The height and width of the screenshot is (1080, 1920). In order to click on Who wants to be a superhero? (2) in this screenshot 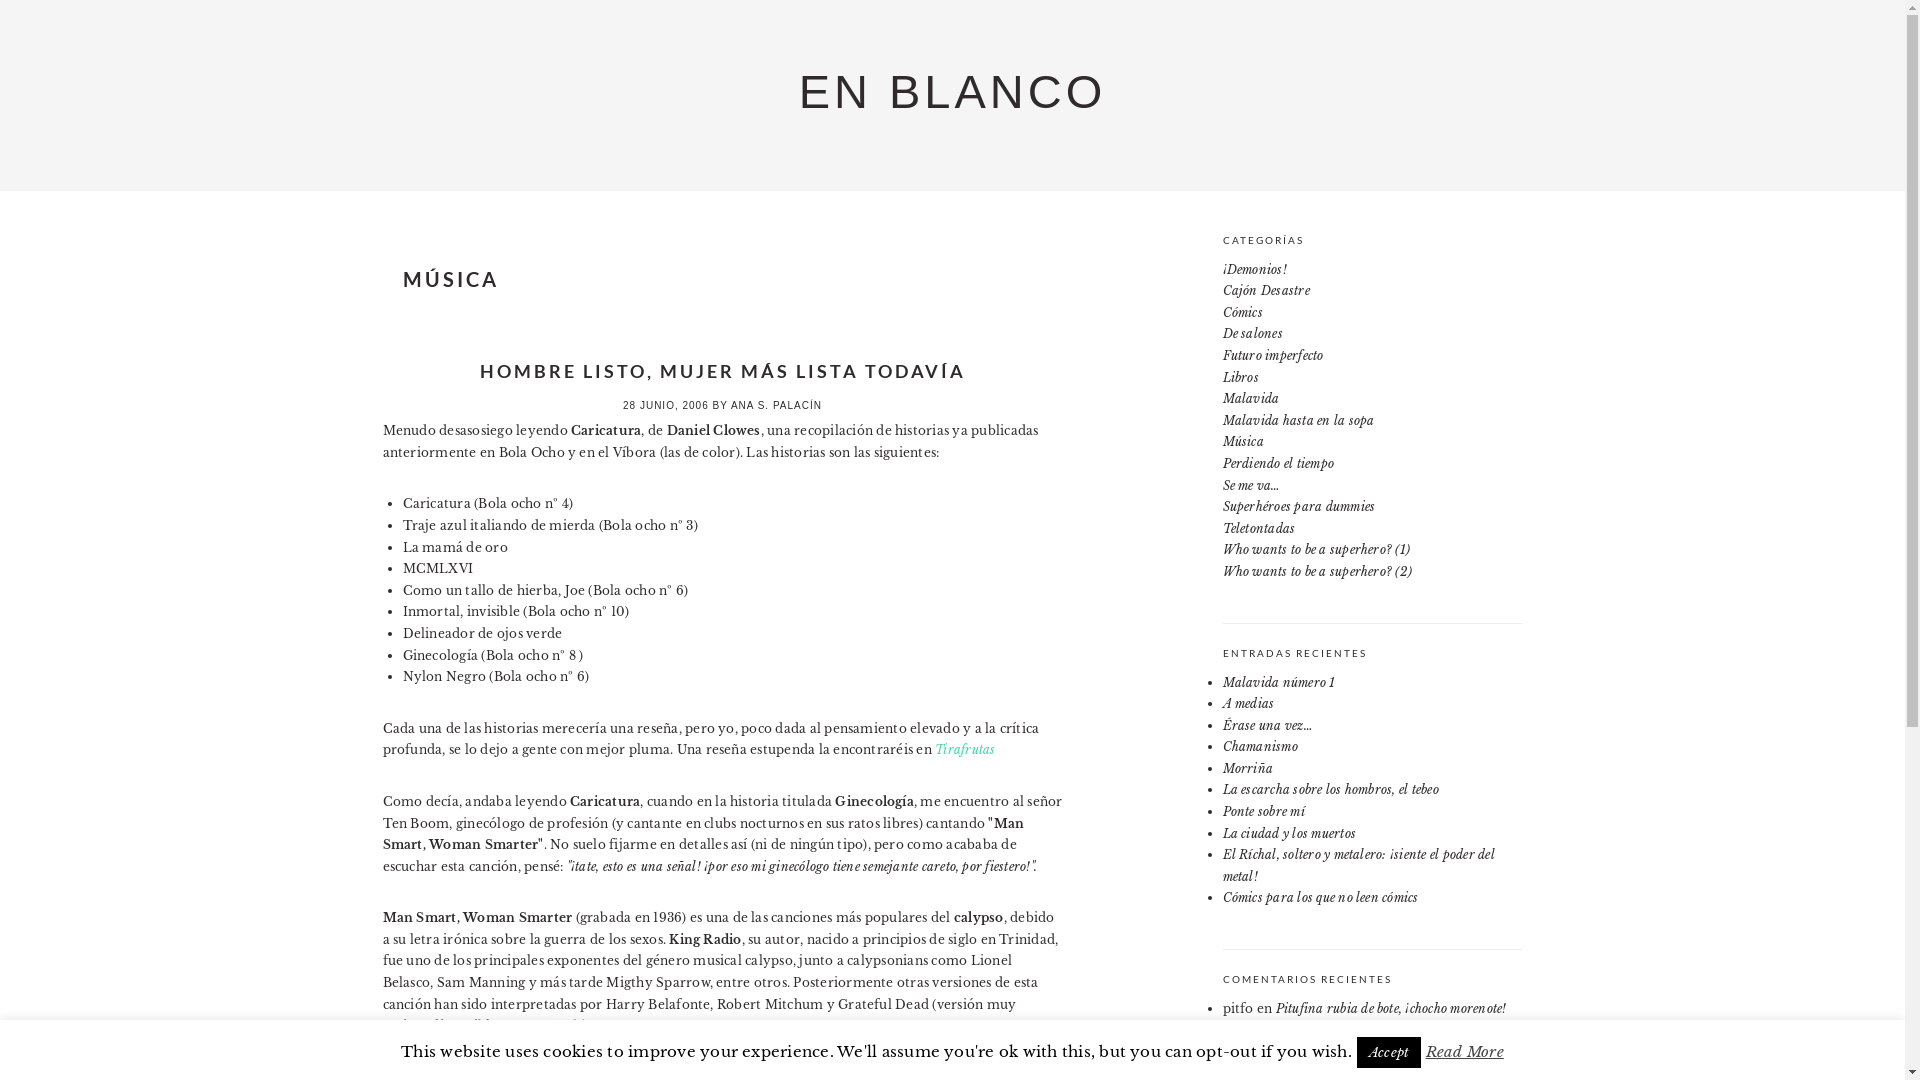, I will do `click(1317, 572)`.